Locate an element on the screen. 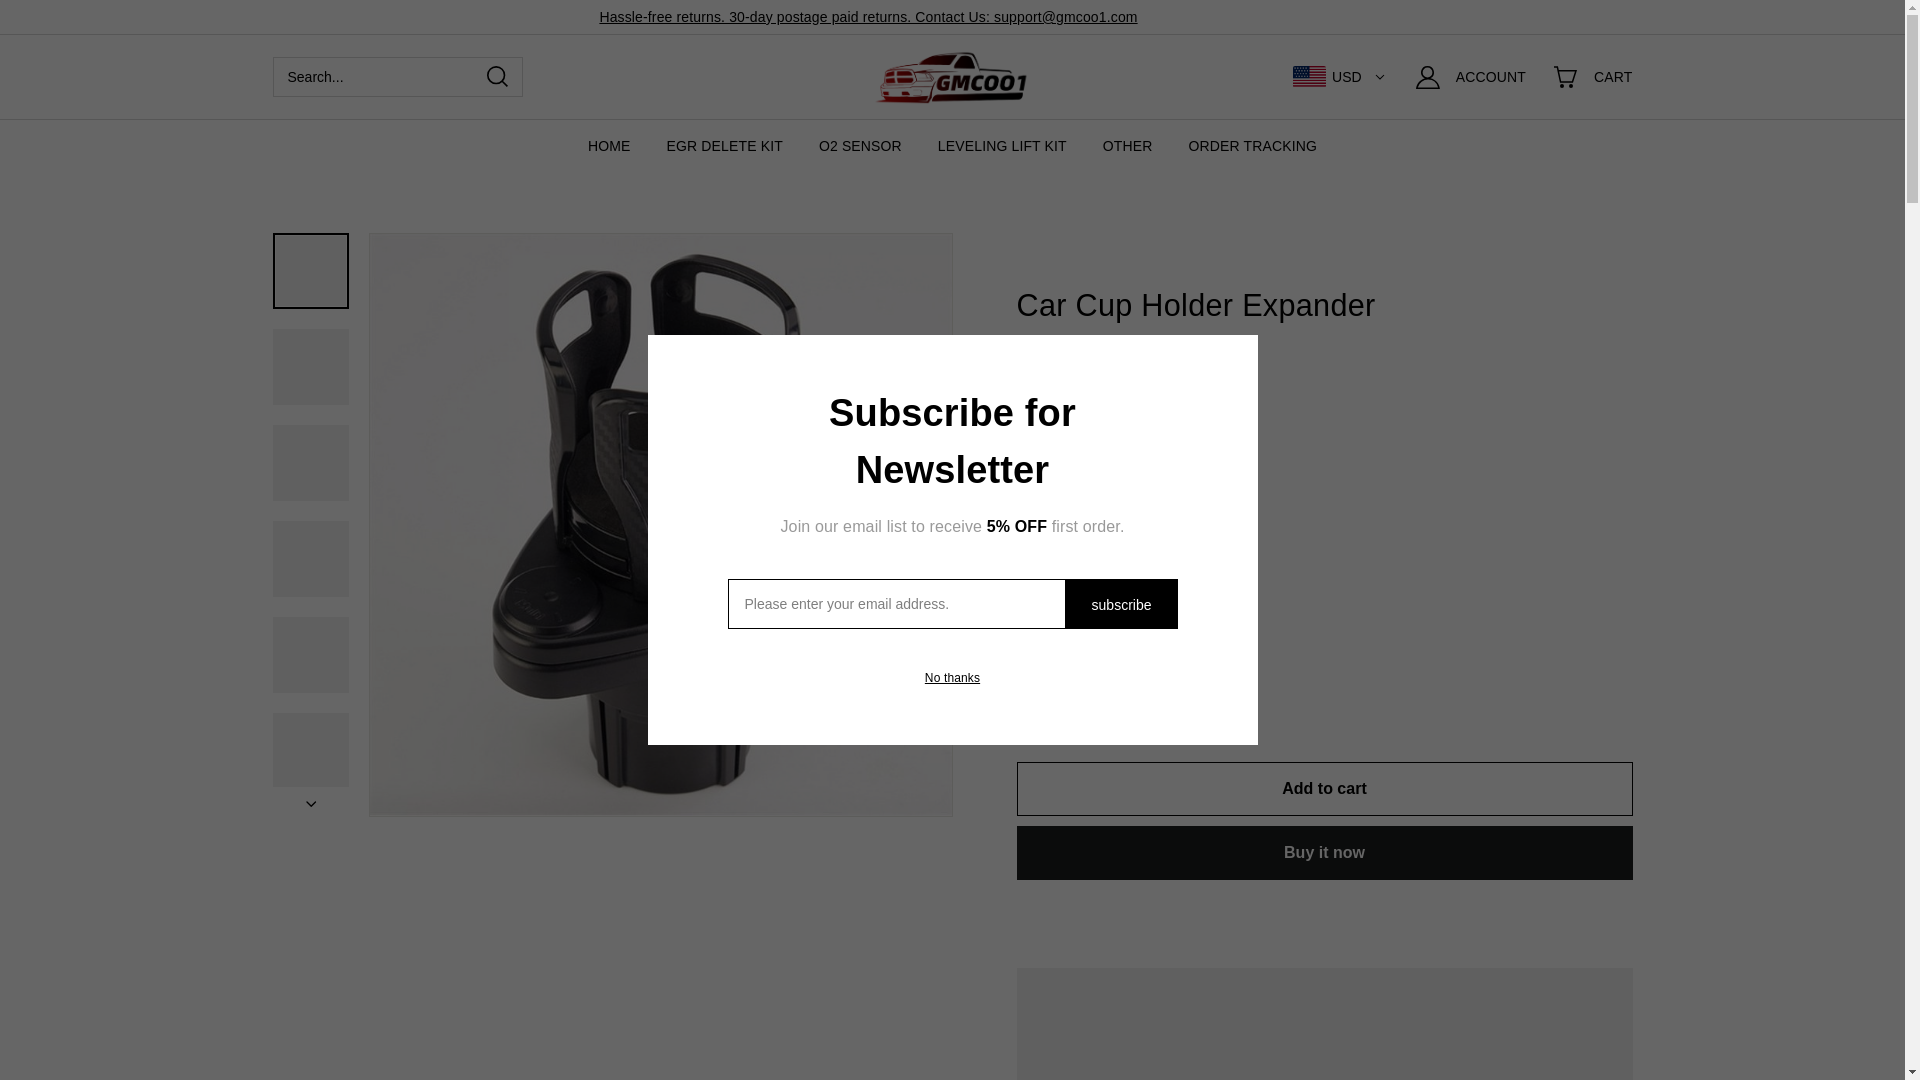 The image size is (1920, 1080). PayPal is located at coordinates (1324, 916).